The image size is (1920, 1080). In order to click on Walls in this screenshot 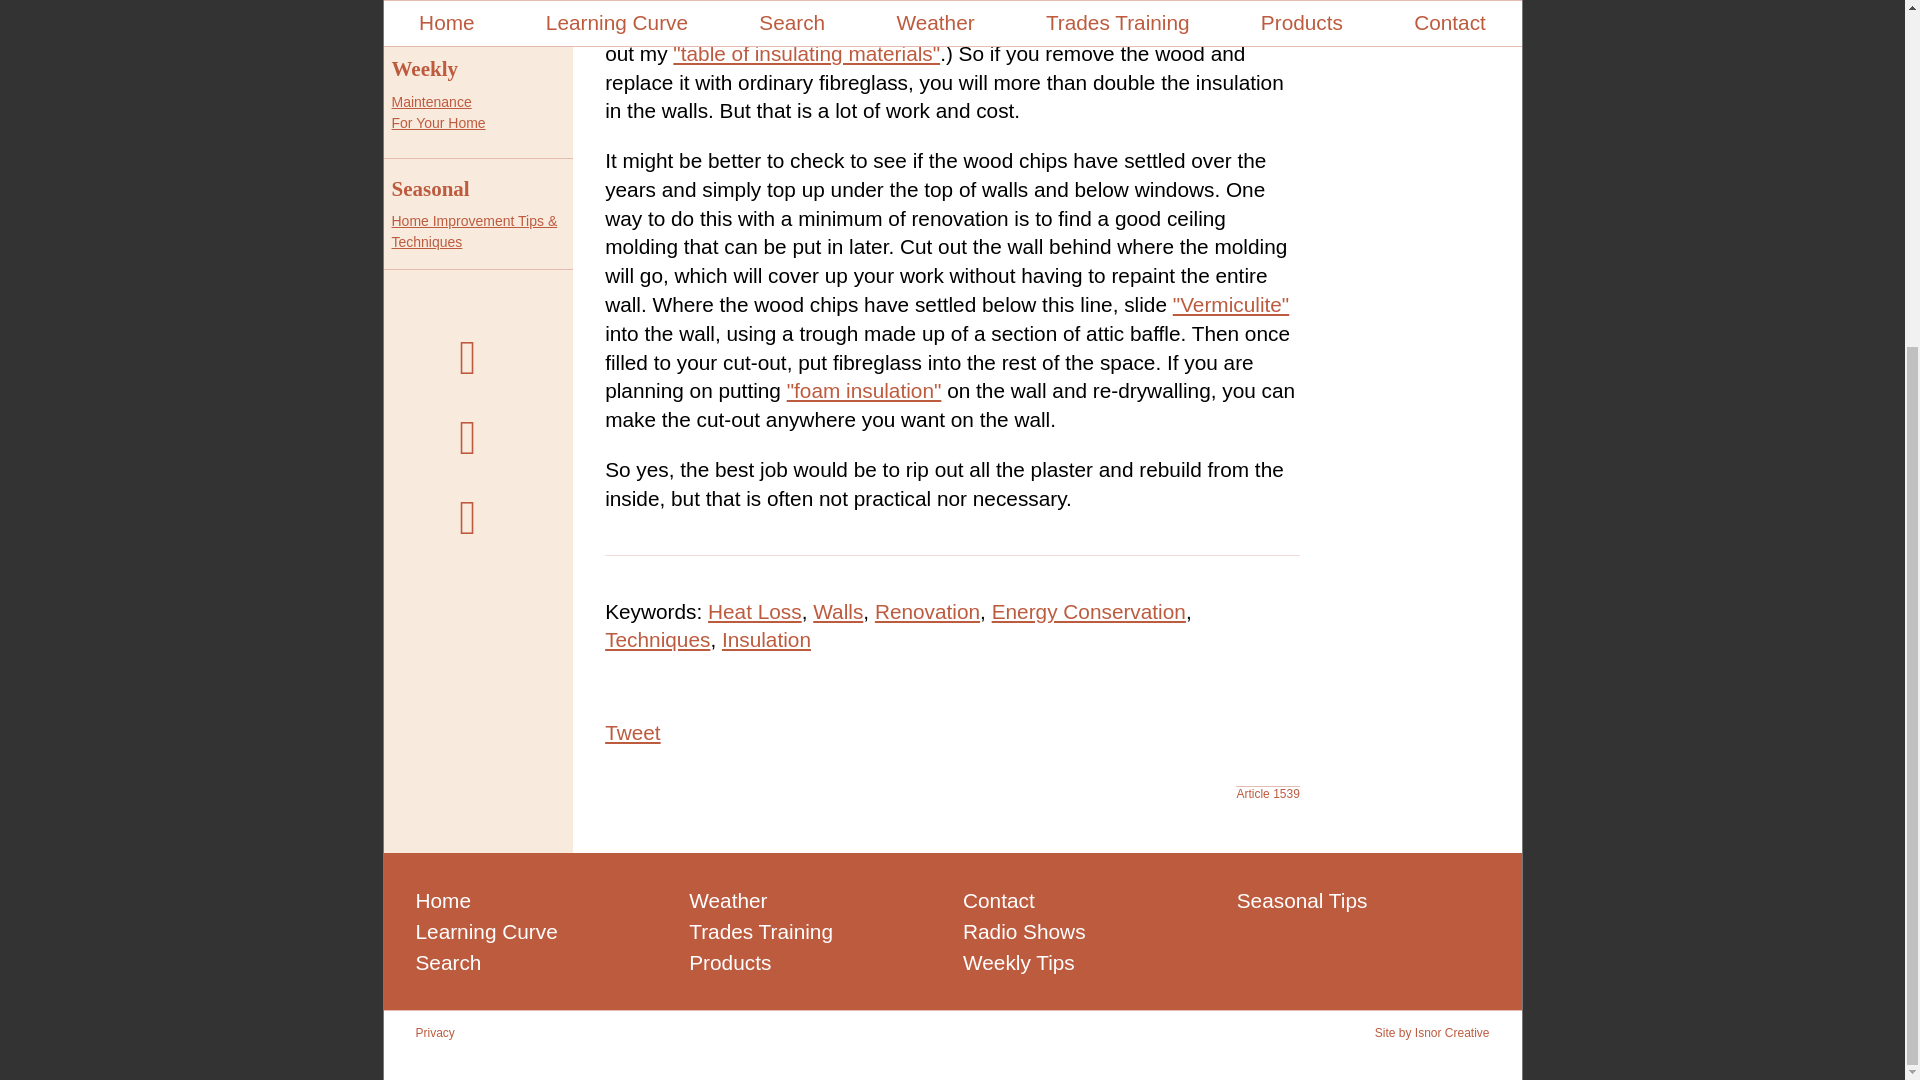, I will do `click(424, 69)`.